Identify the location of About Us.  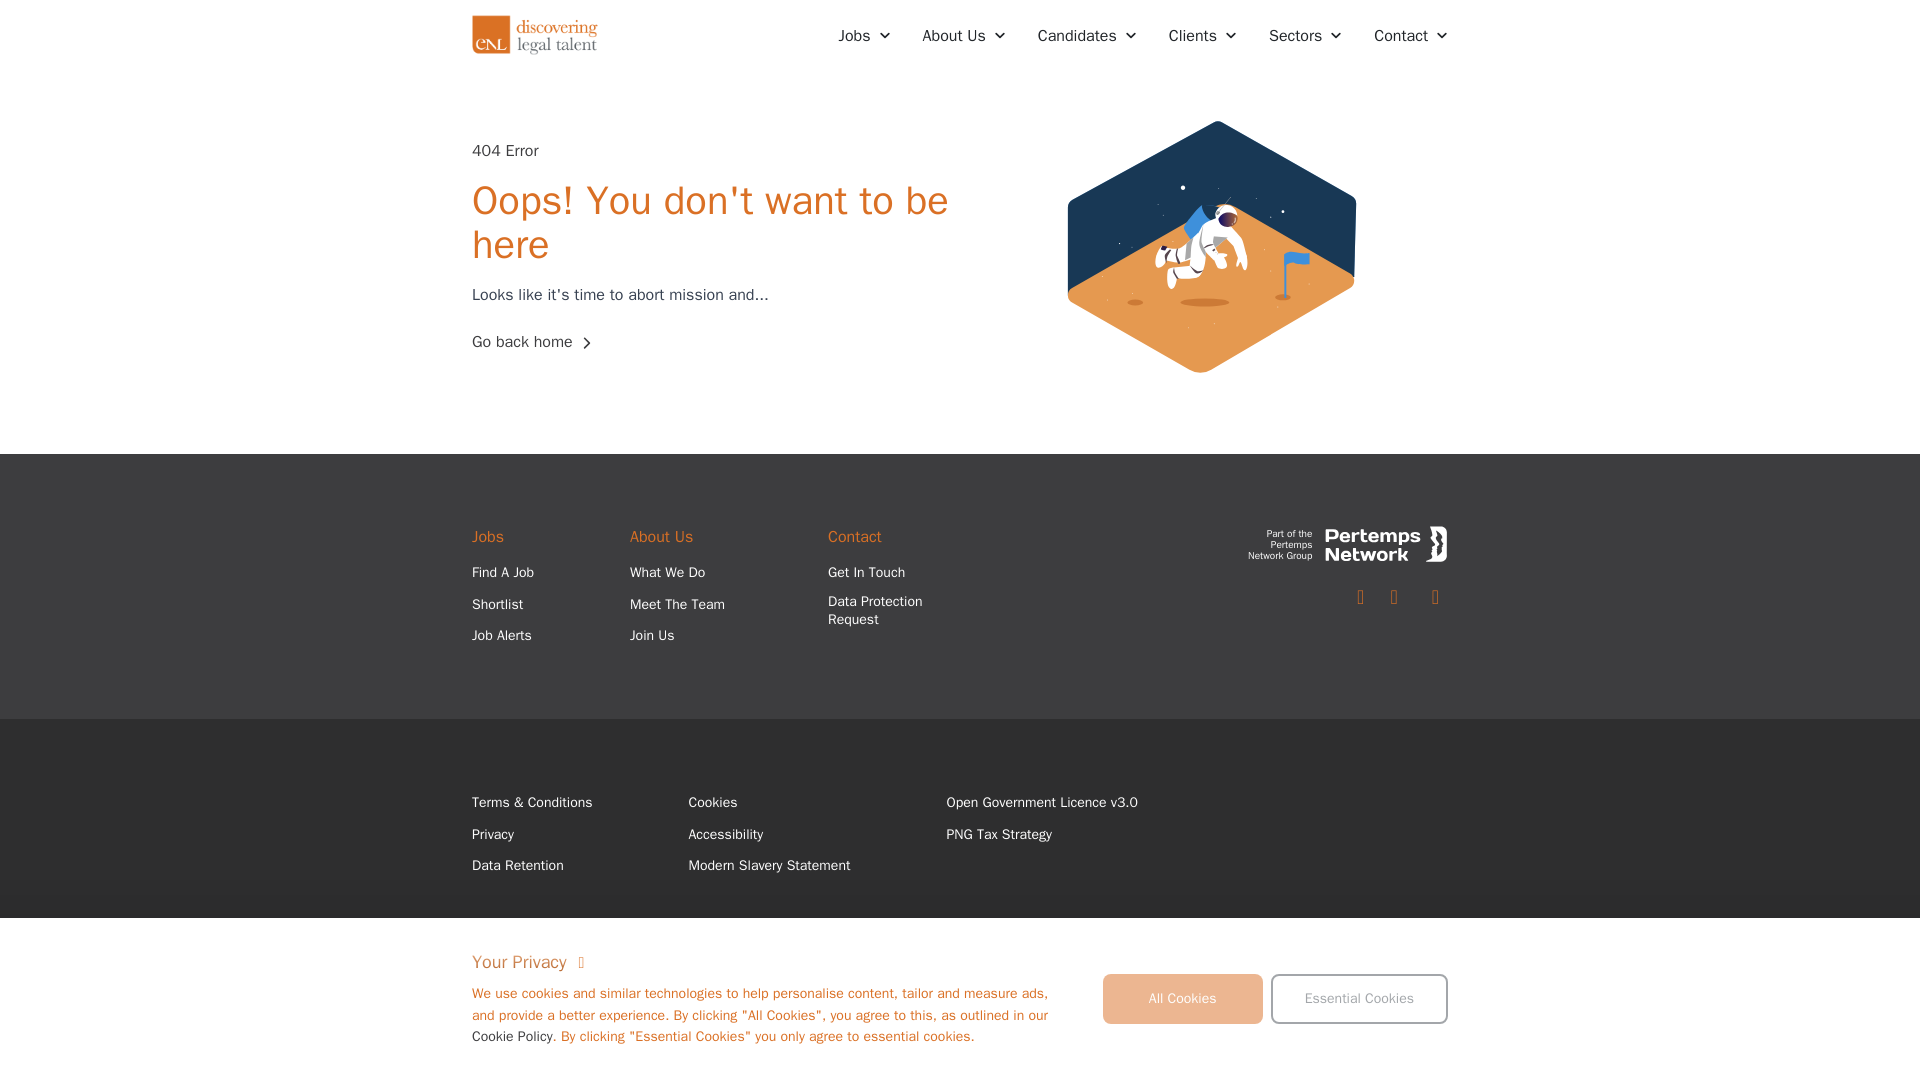
(964, 36).